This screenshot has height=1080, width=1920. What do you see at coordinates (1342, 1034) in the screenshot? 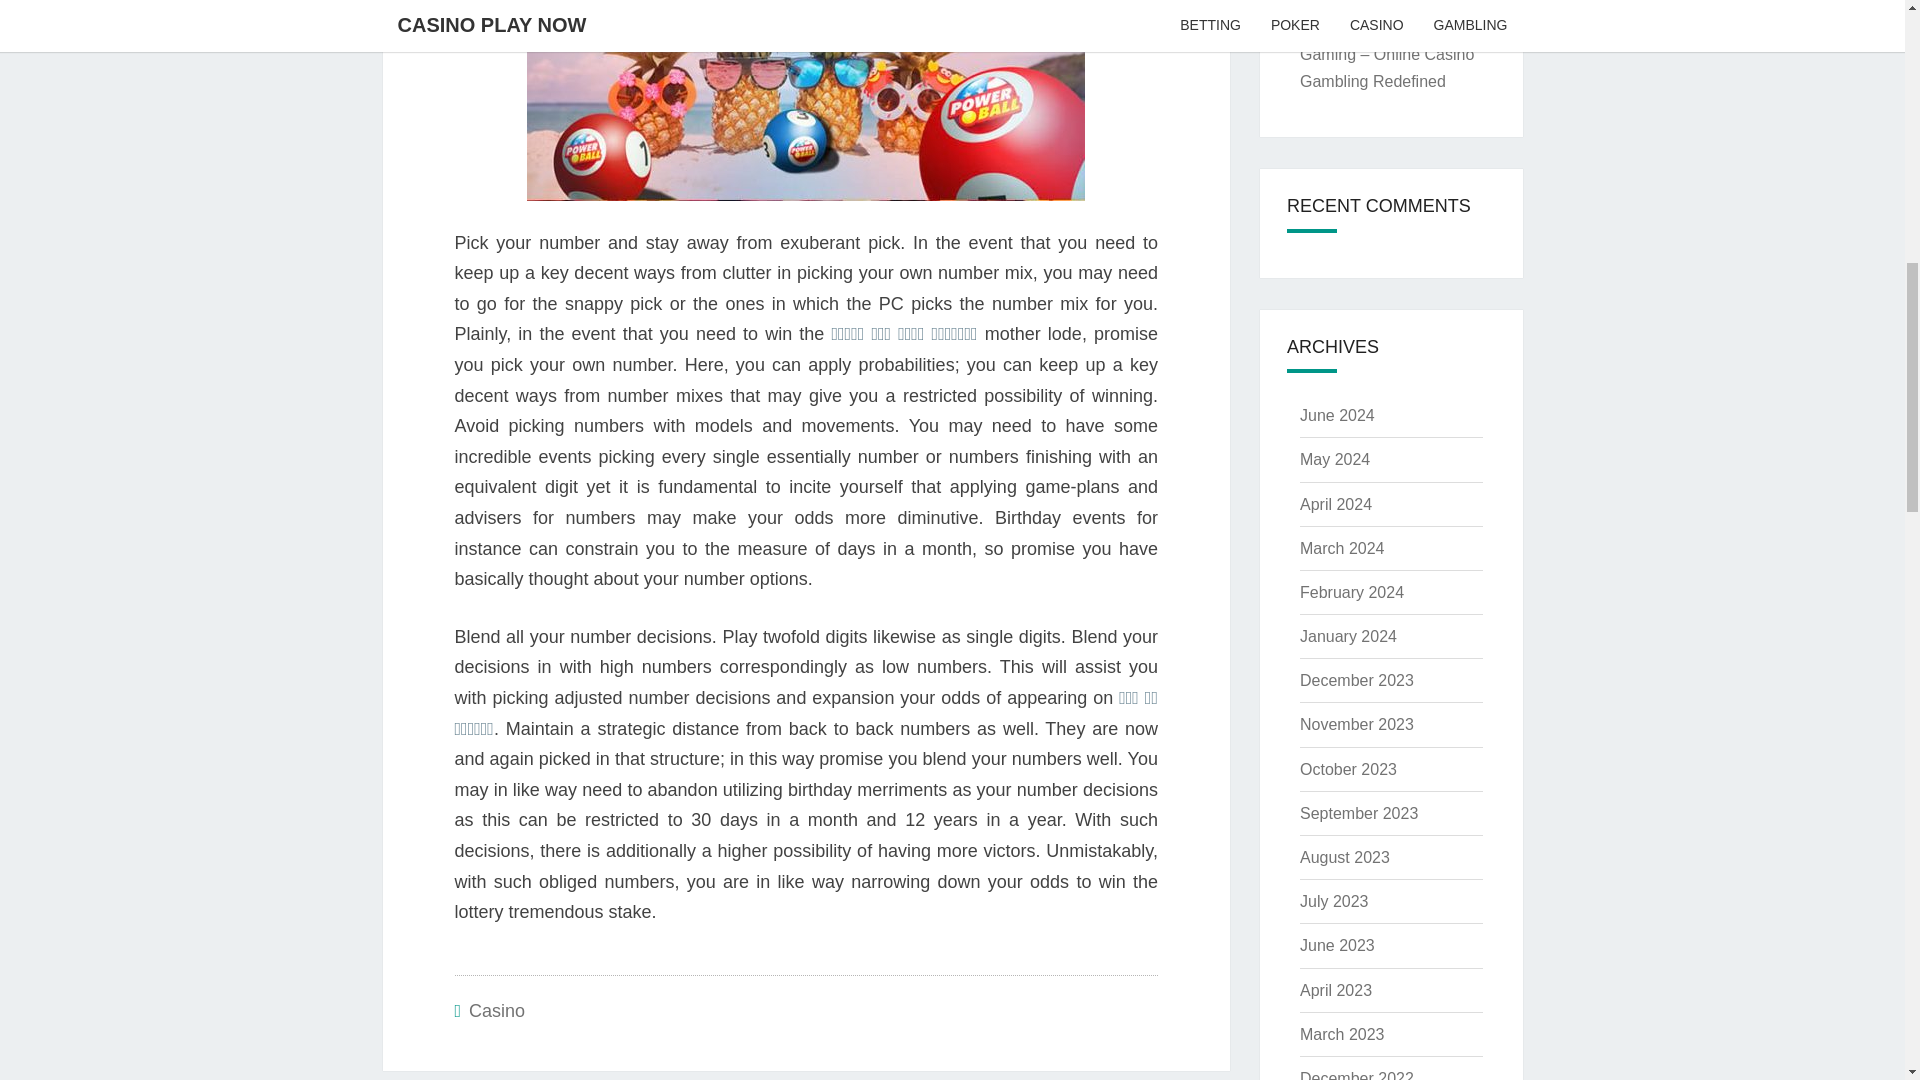
I see `March 2023` at bounding box center [1342, 1034].